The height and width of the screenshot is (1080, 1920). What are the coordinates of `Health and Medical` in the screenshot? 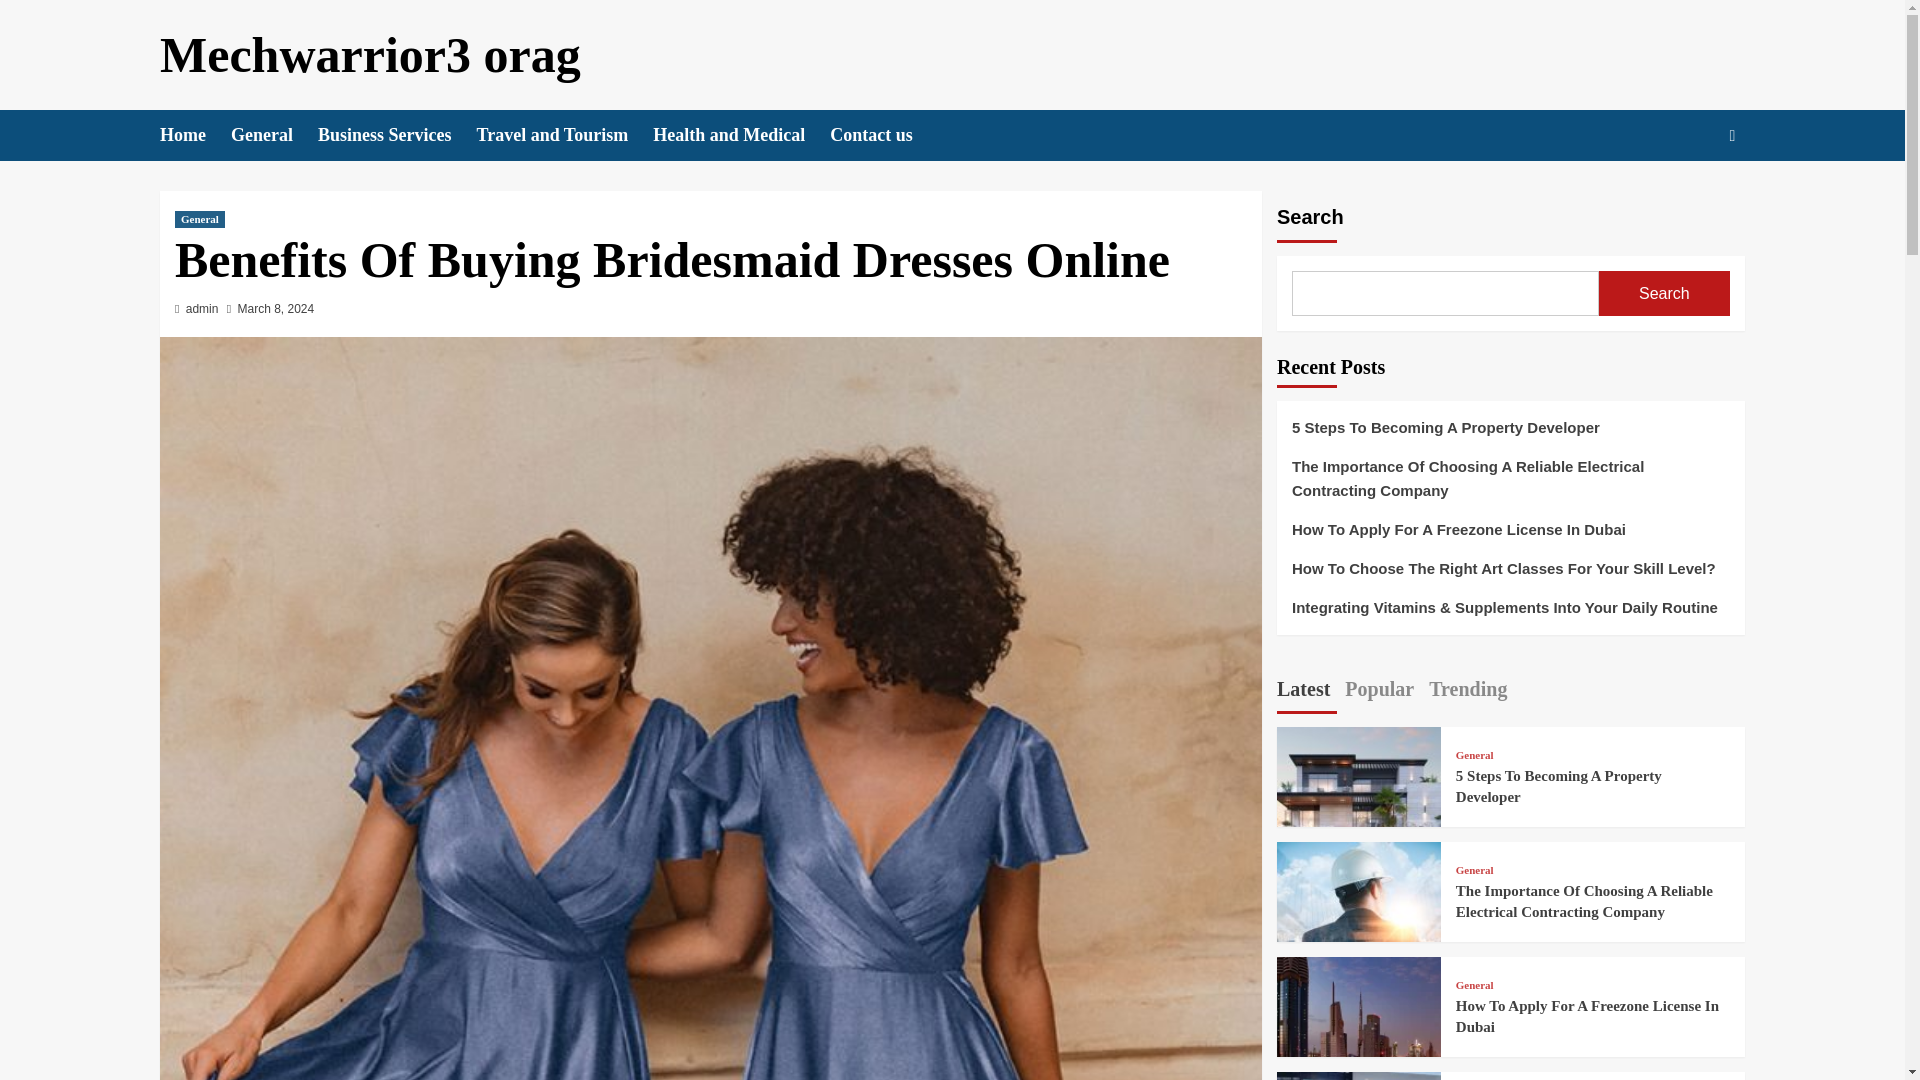 It's located at (740, 135).